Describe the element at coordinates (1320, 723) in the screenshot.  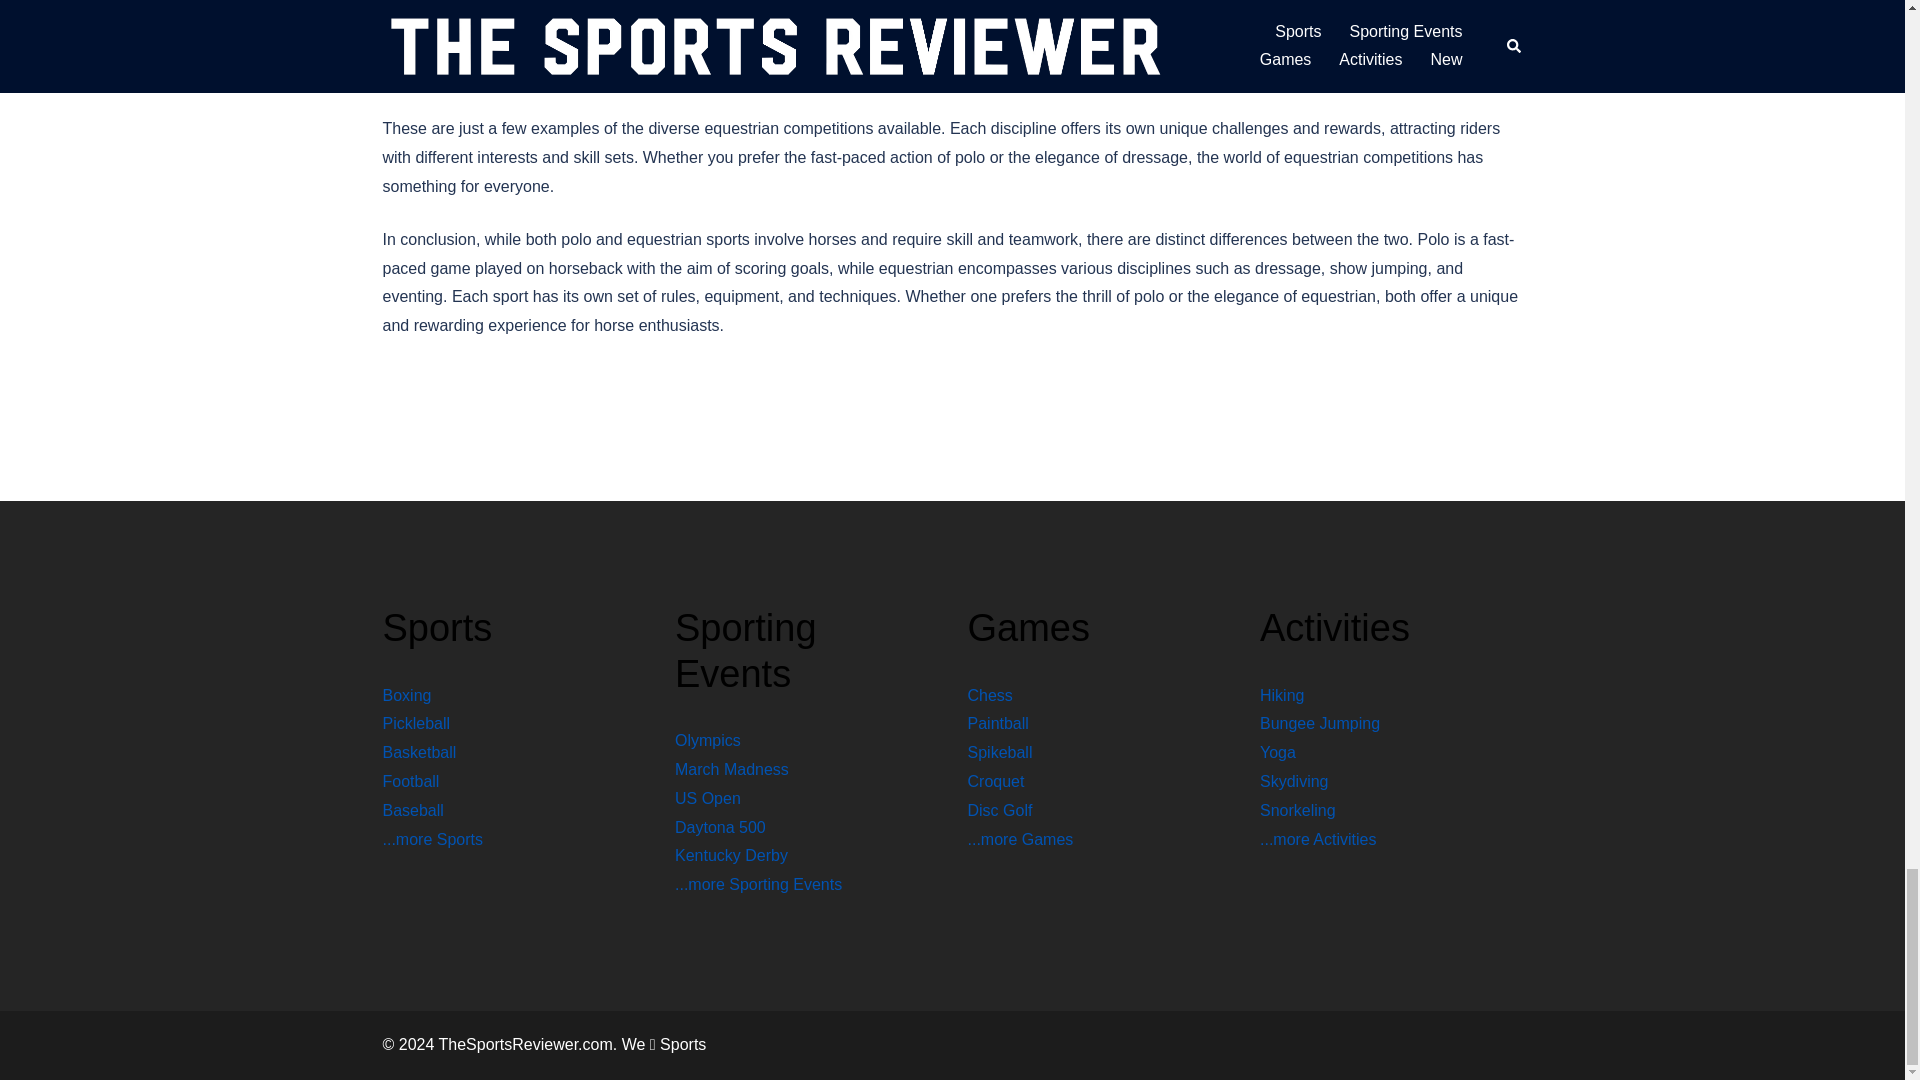
I see `Bungee Jumping` at that location.